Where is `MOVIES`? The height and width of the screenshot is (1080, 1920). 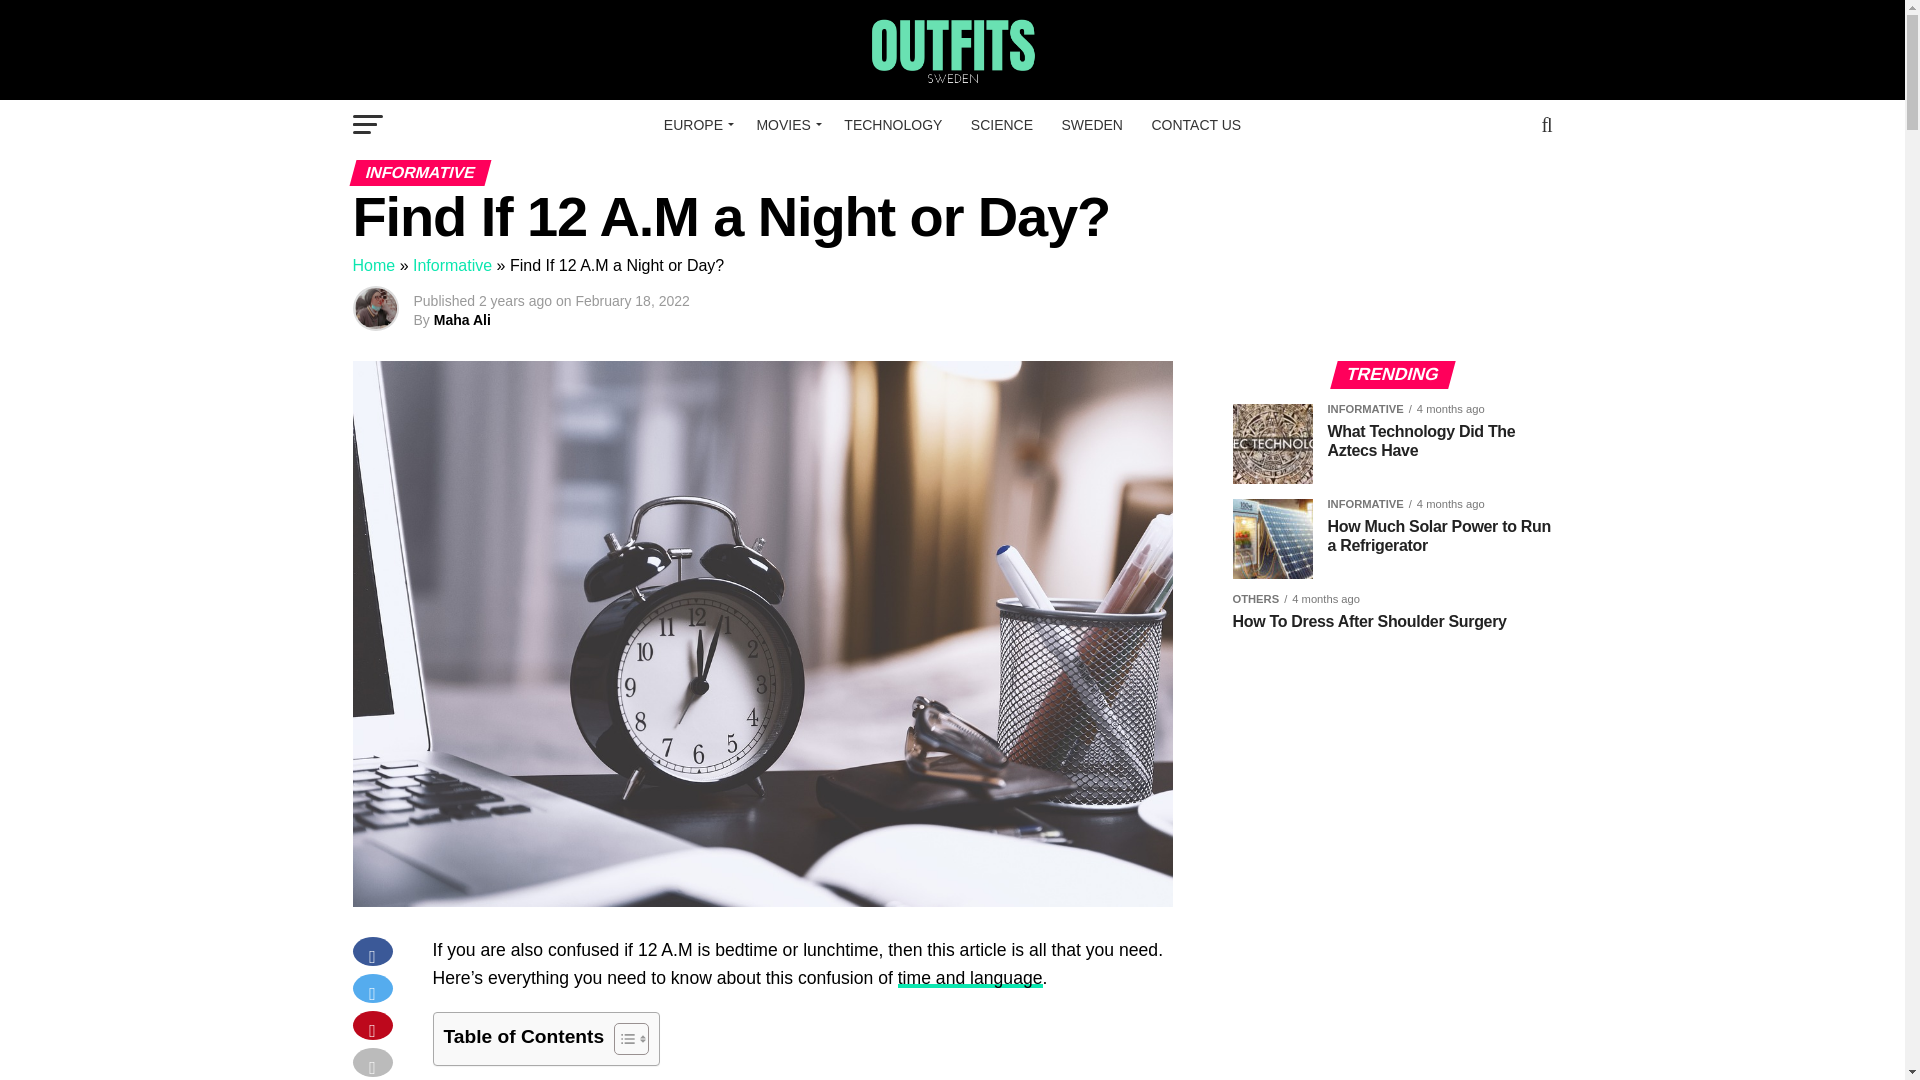 MOVIES is located at coordinates (786, 125).